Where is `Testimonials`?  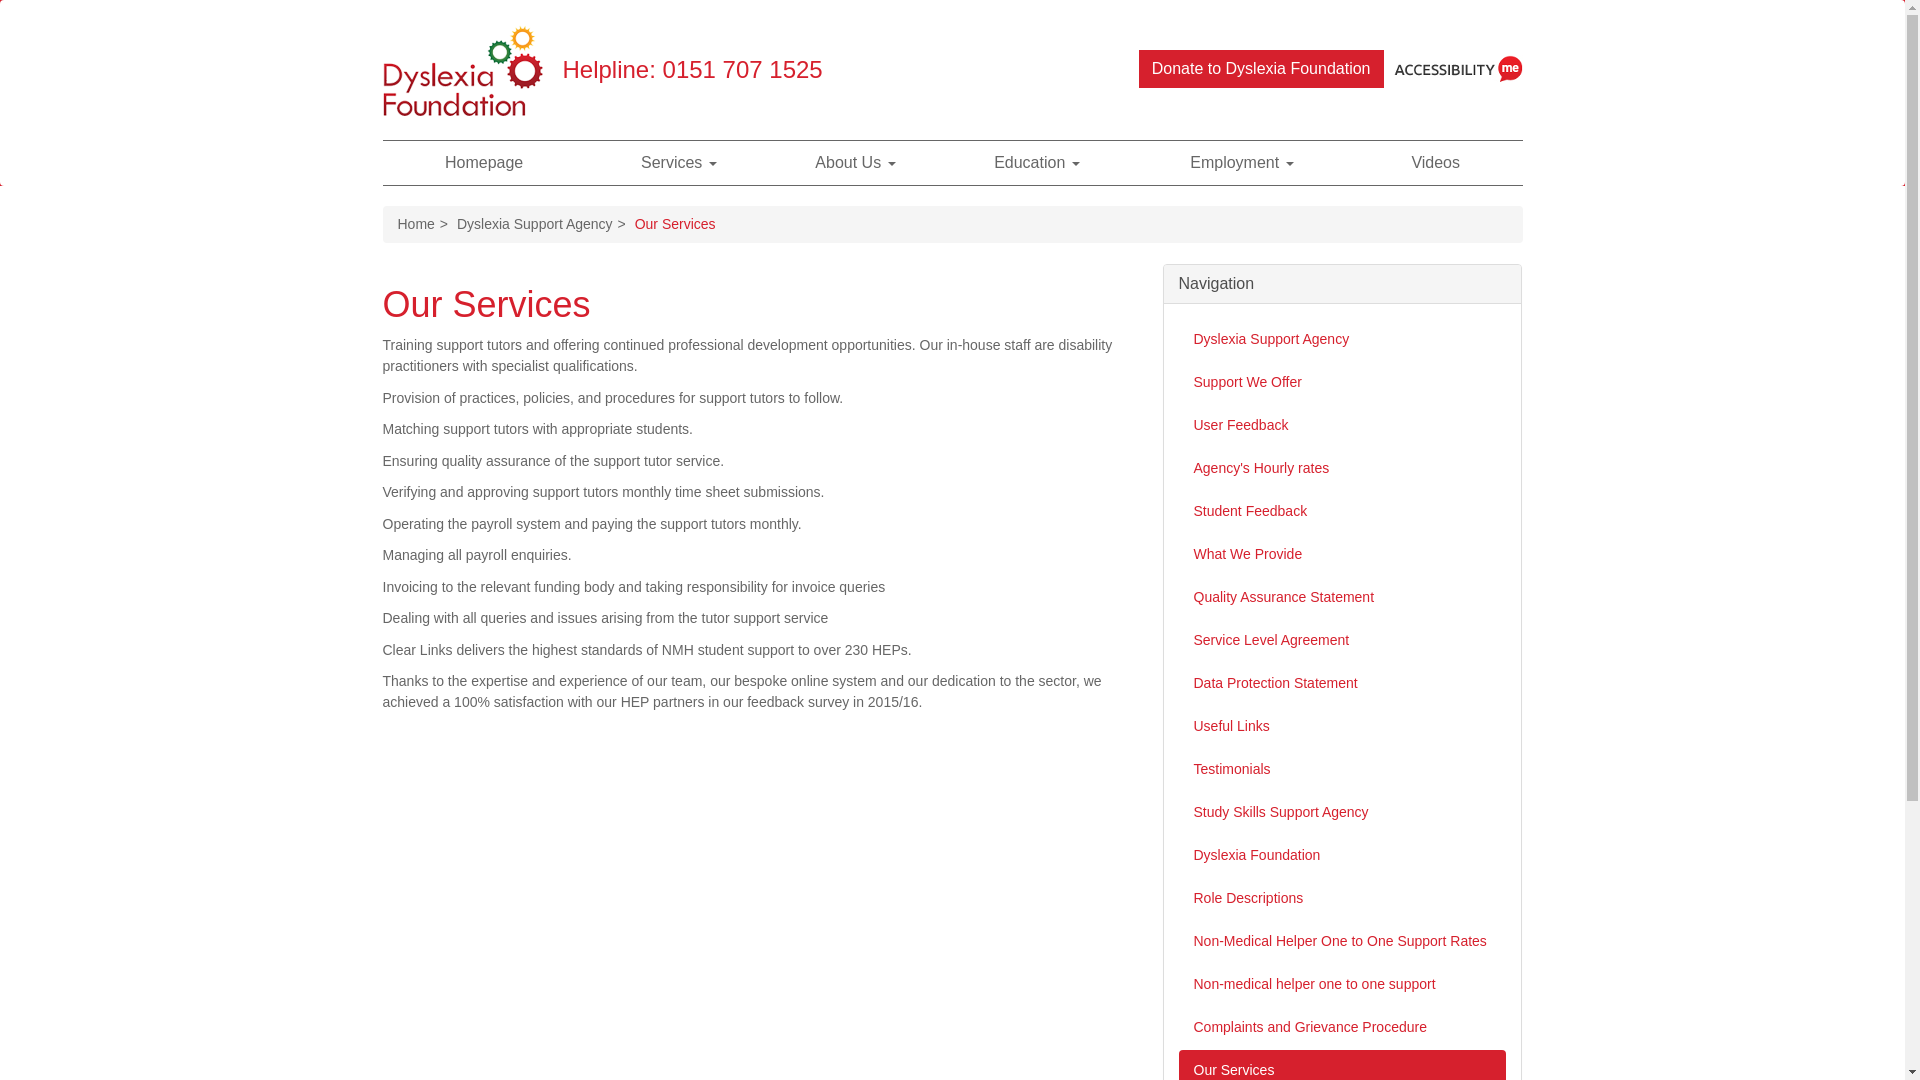 Testimonials is located at coordinates (1342, 769).